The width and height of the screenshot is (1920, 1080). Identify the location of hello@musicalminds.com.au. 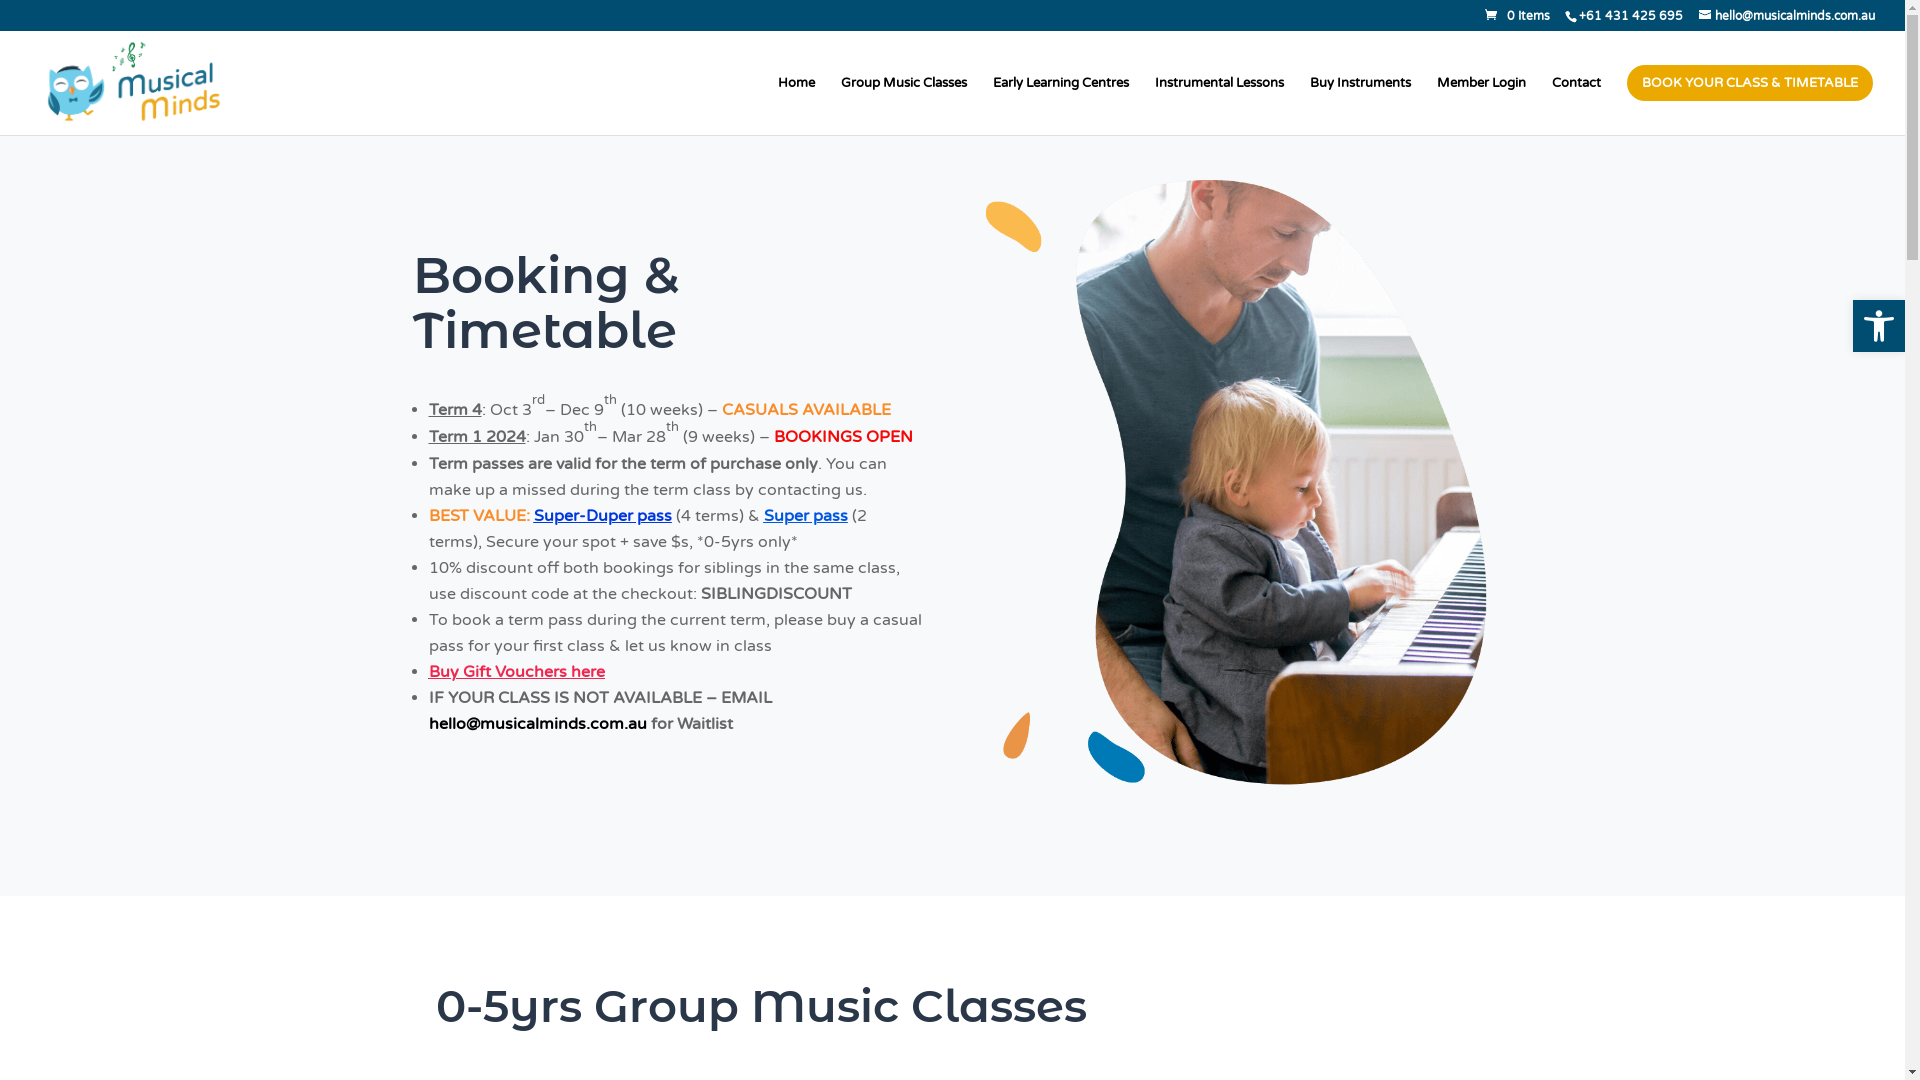
(1787, 16).